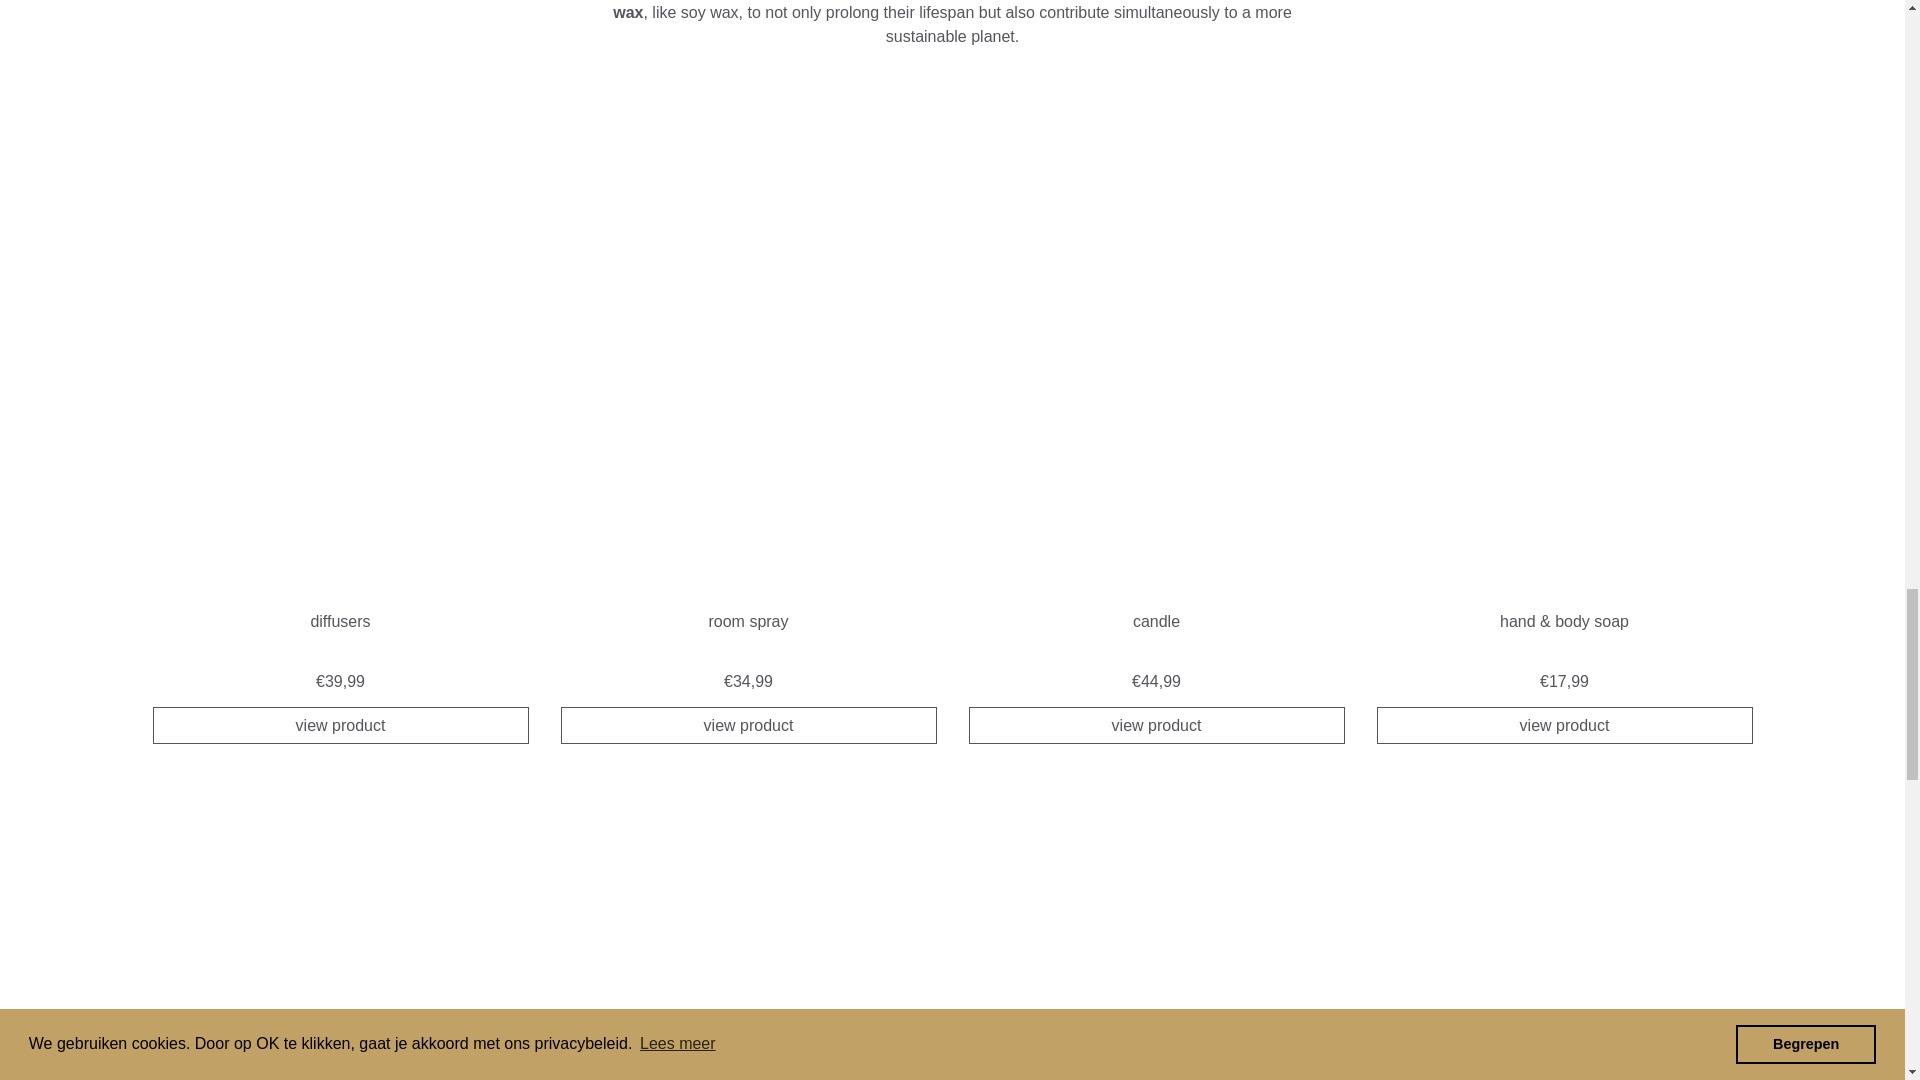  What do you see at coordinates (748, 726) in the screenshot?
I see `View room spray` at bounding box center [748, 726].